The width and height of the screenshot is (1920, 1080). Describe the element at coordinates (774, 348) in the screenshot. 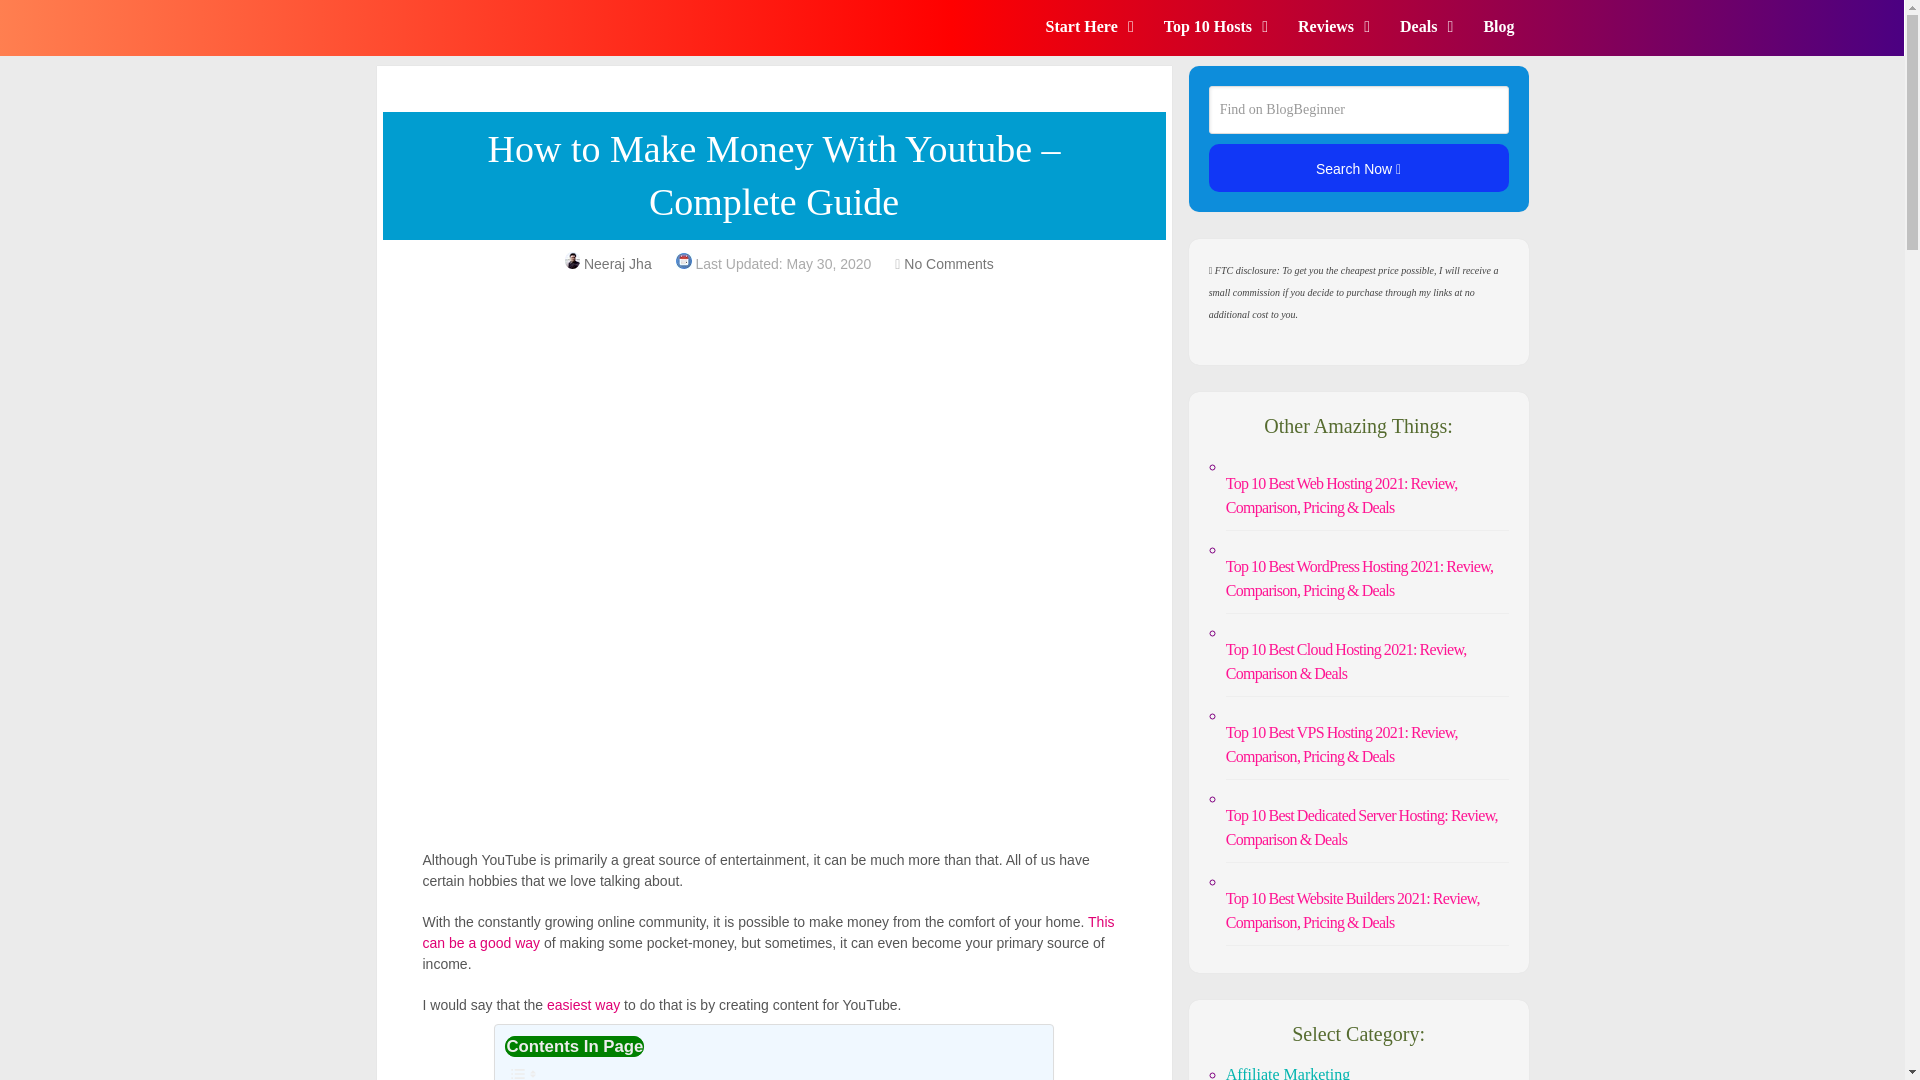

I see `The Ultimate Managed Hosting Platform` at that location.